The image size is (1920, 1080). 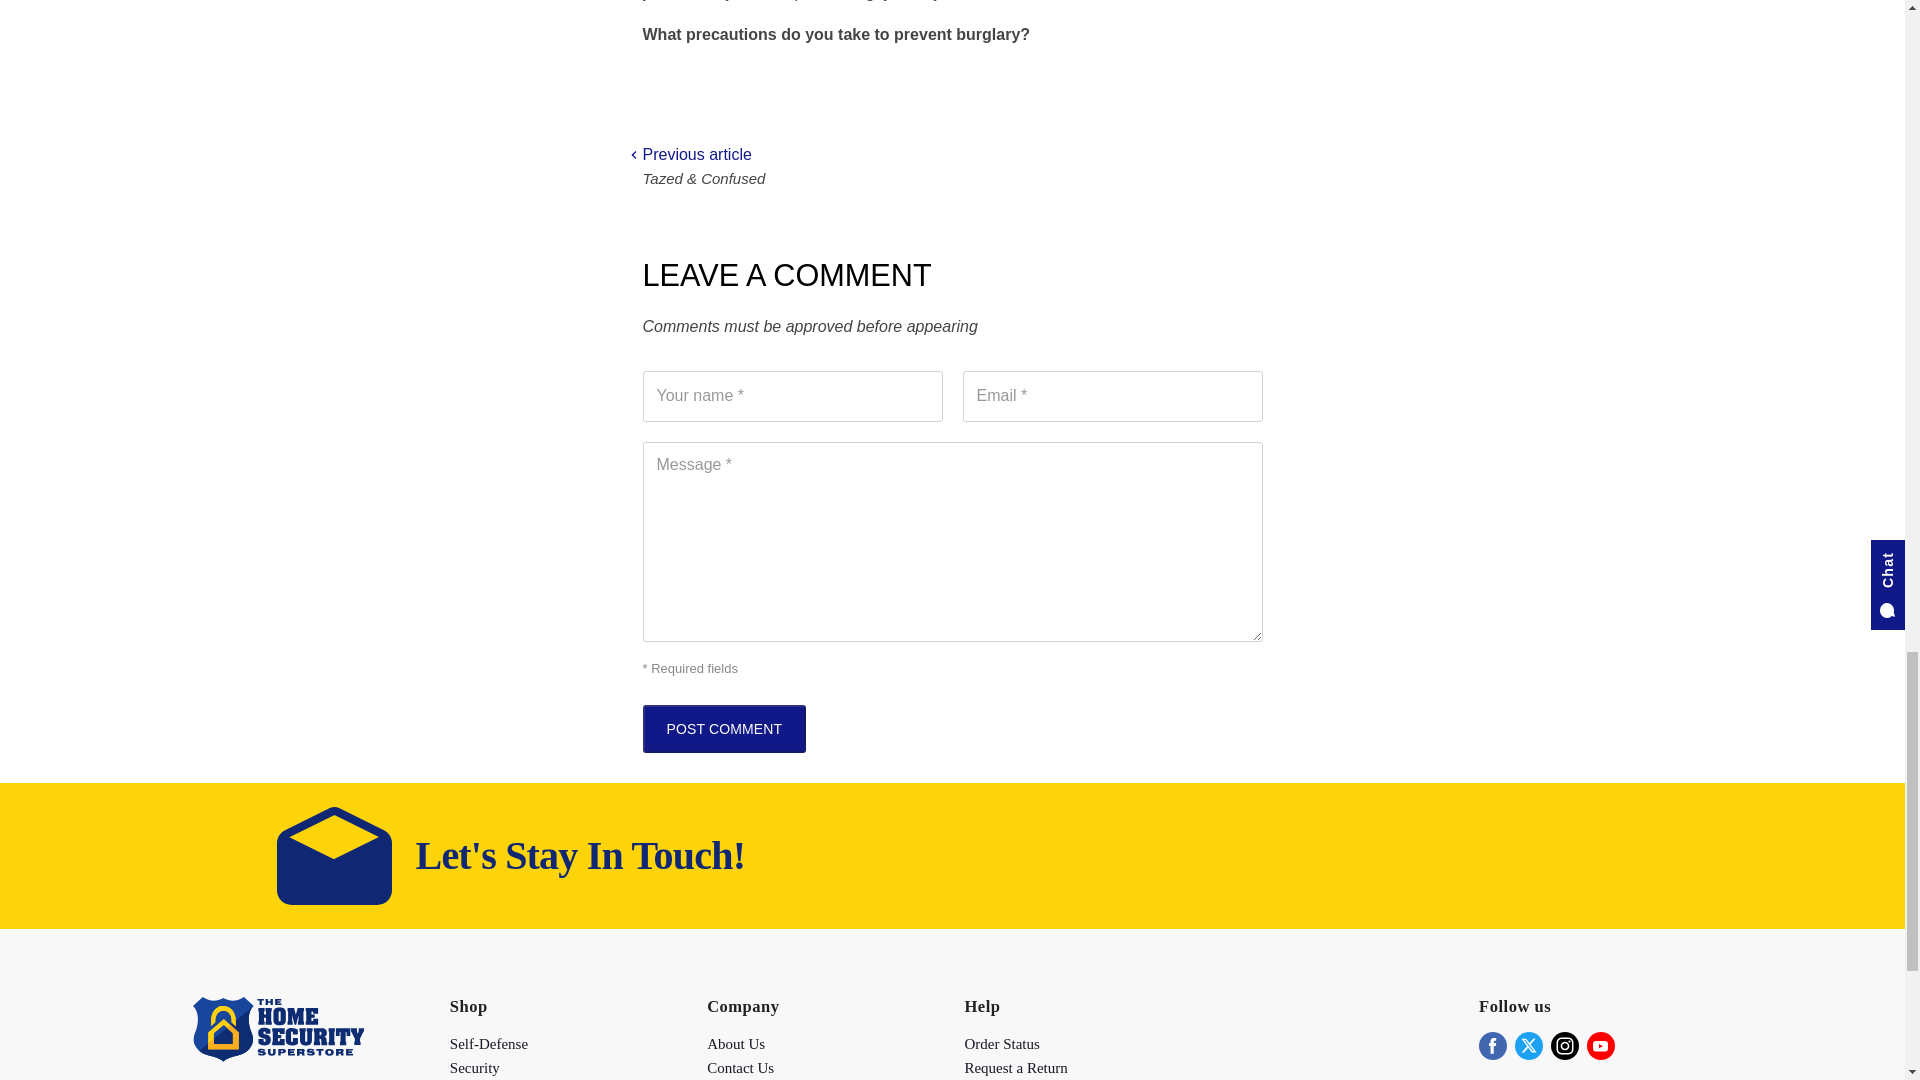 What do you see at coordinates (1529, 1046) in the screenshot?
I see `Twitter` at bounding box center [1529, 1046].